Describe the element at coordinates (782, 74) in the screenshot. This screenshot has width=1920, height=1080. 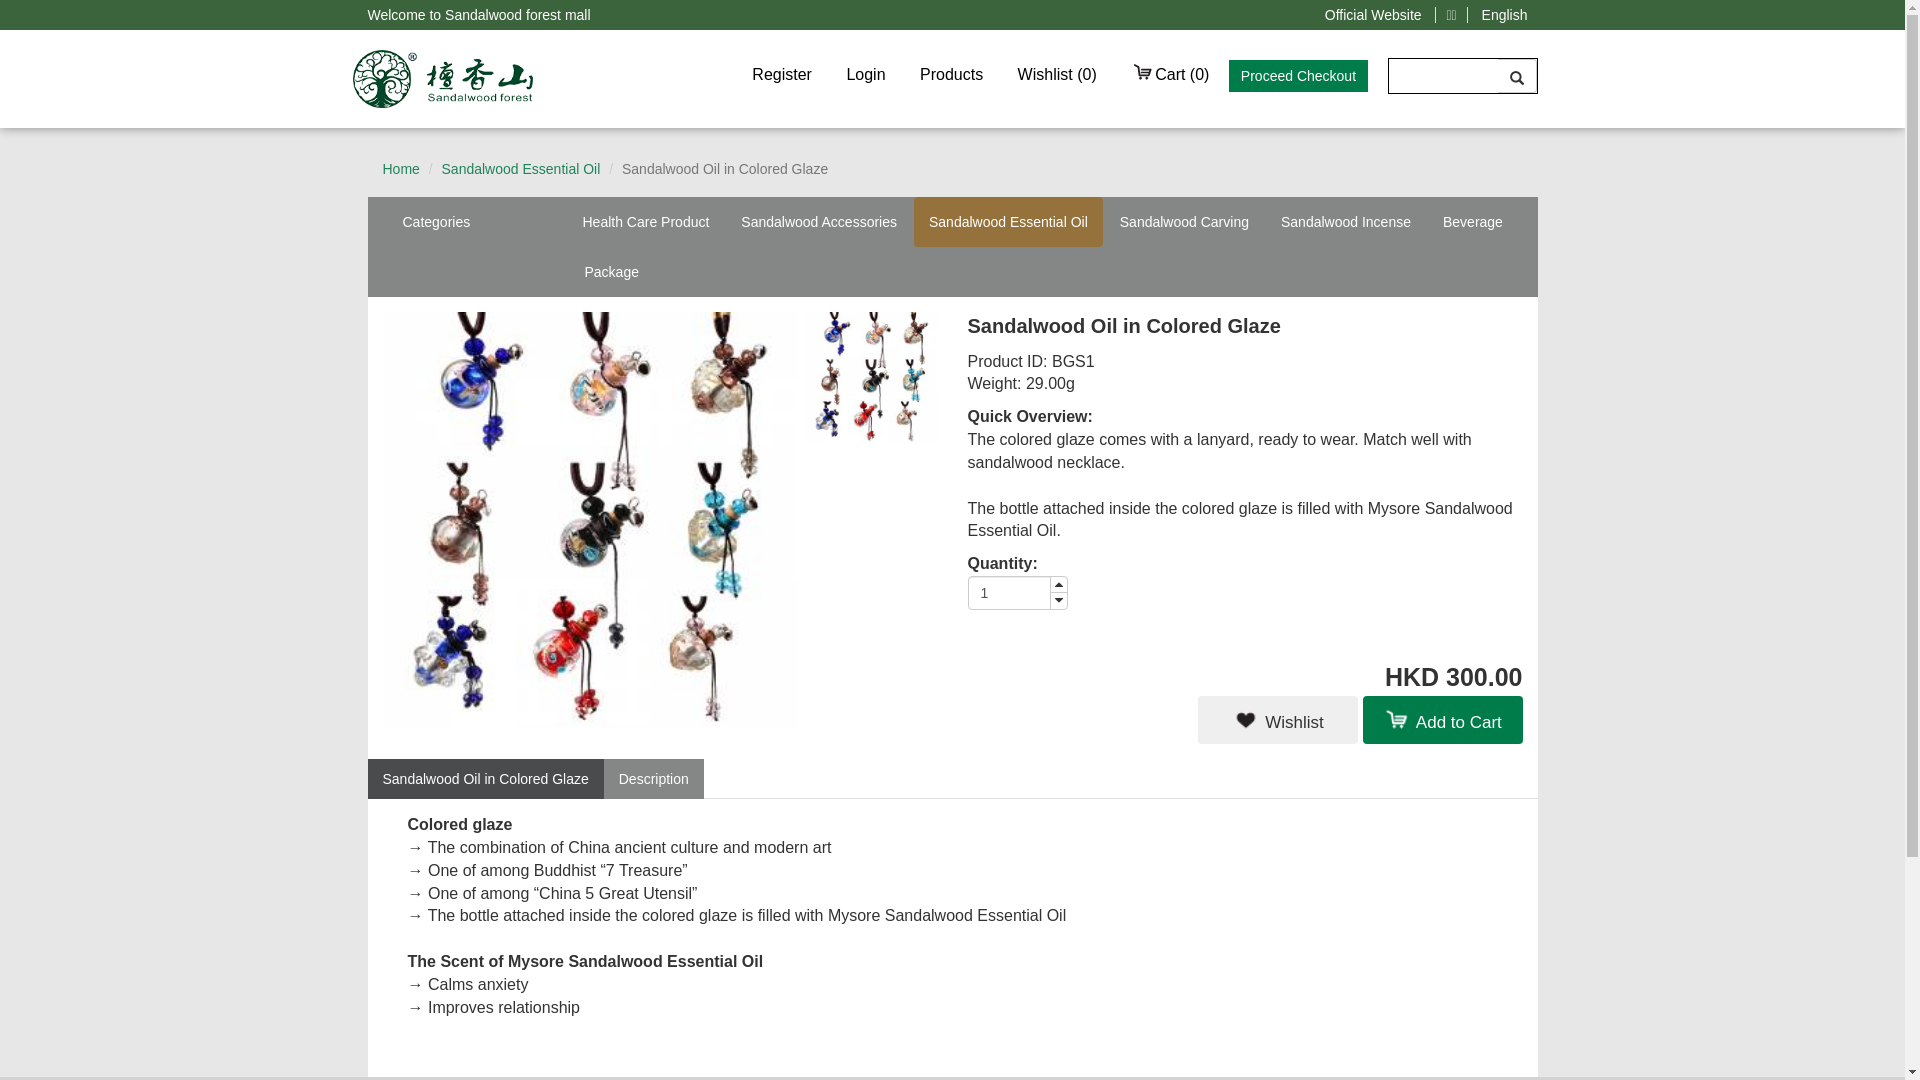
I see `Register` at that location.